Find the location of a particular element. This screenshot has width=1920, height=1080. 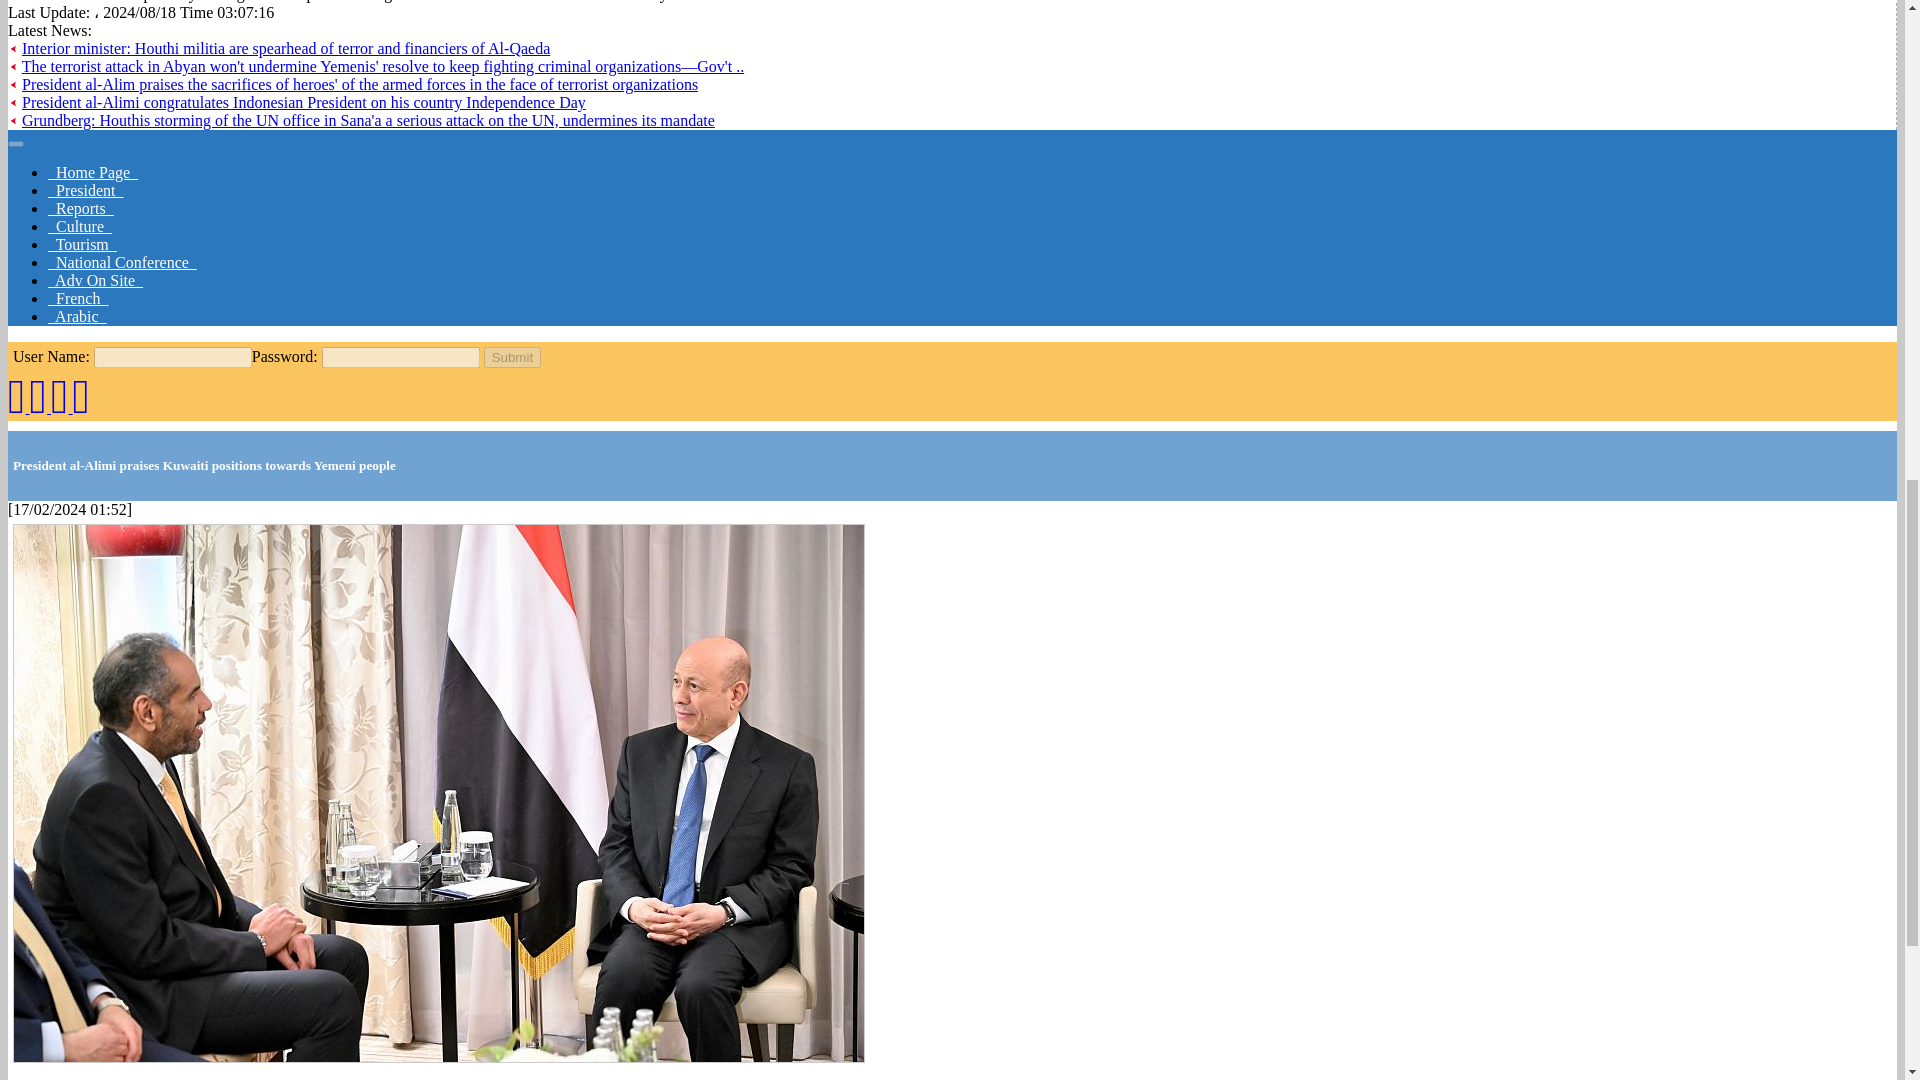

  National Conference   is located at coordinates (122, 262).